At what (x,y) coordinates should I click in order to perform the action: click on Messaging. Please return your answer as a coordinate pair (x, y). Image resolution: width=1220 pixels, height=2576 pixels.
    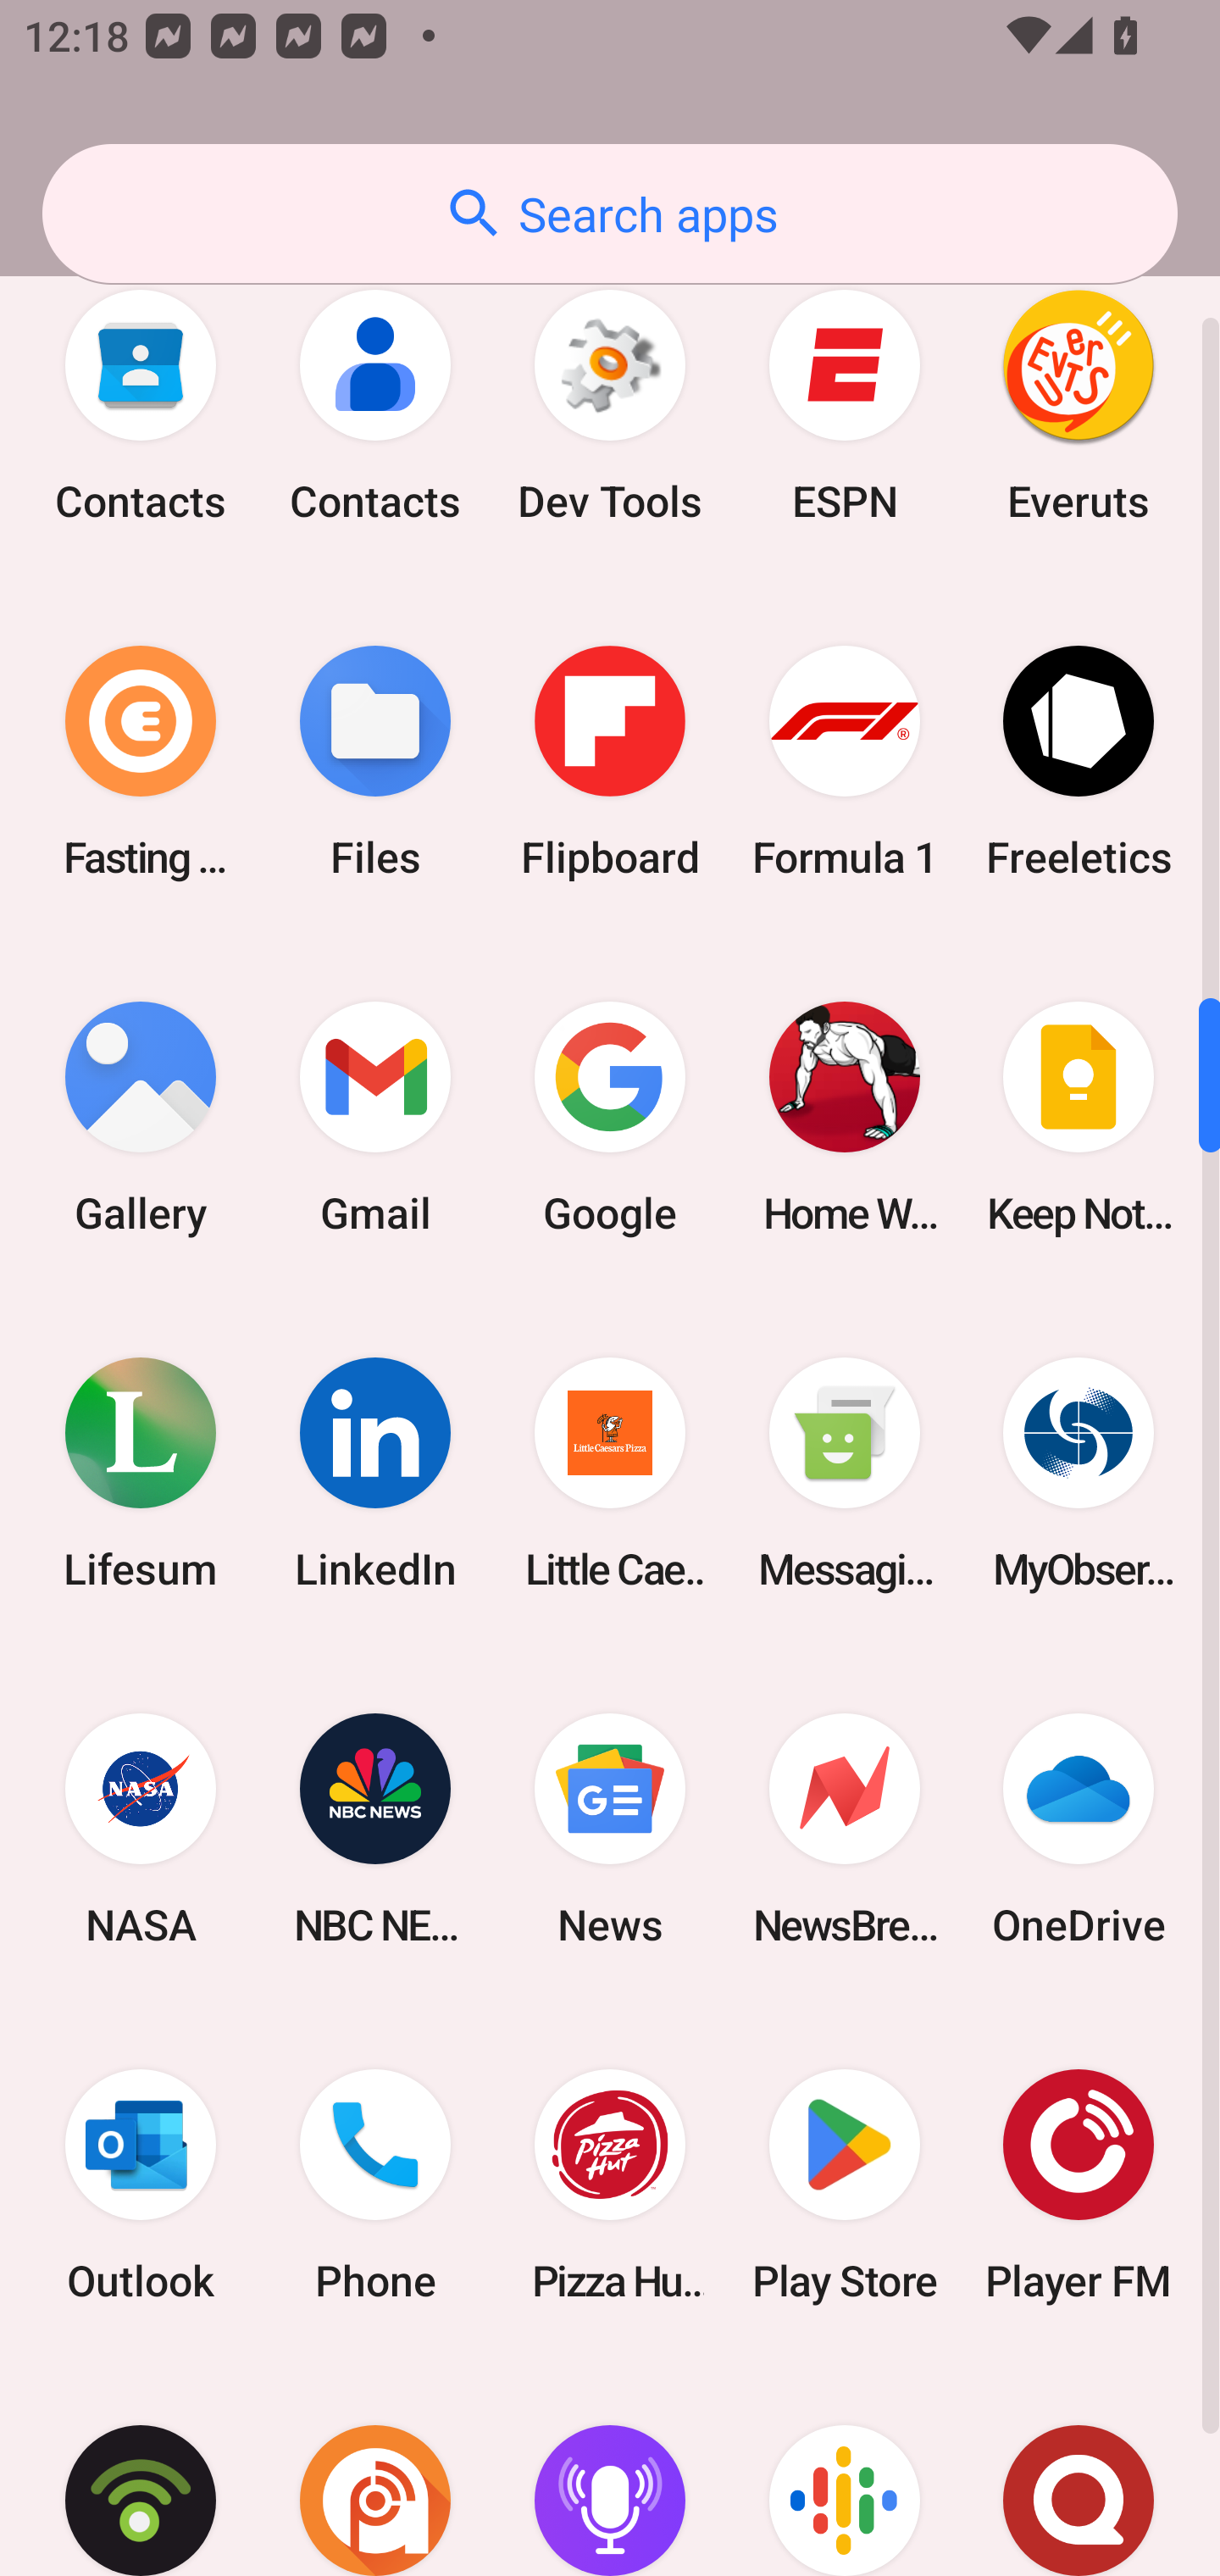
    Looking at the image, I should click on (844, 1473).